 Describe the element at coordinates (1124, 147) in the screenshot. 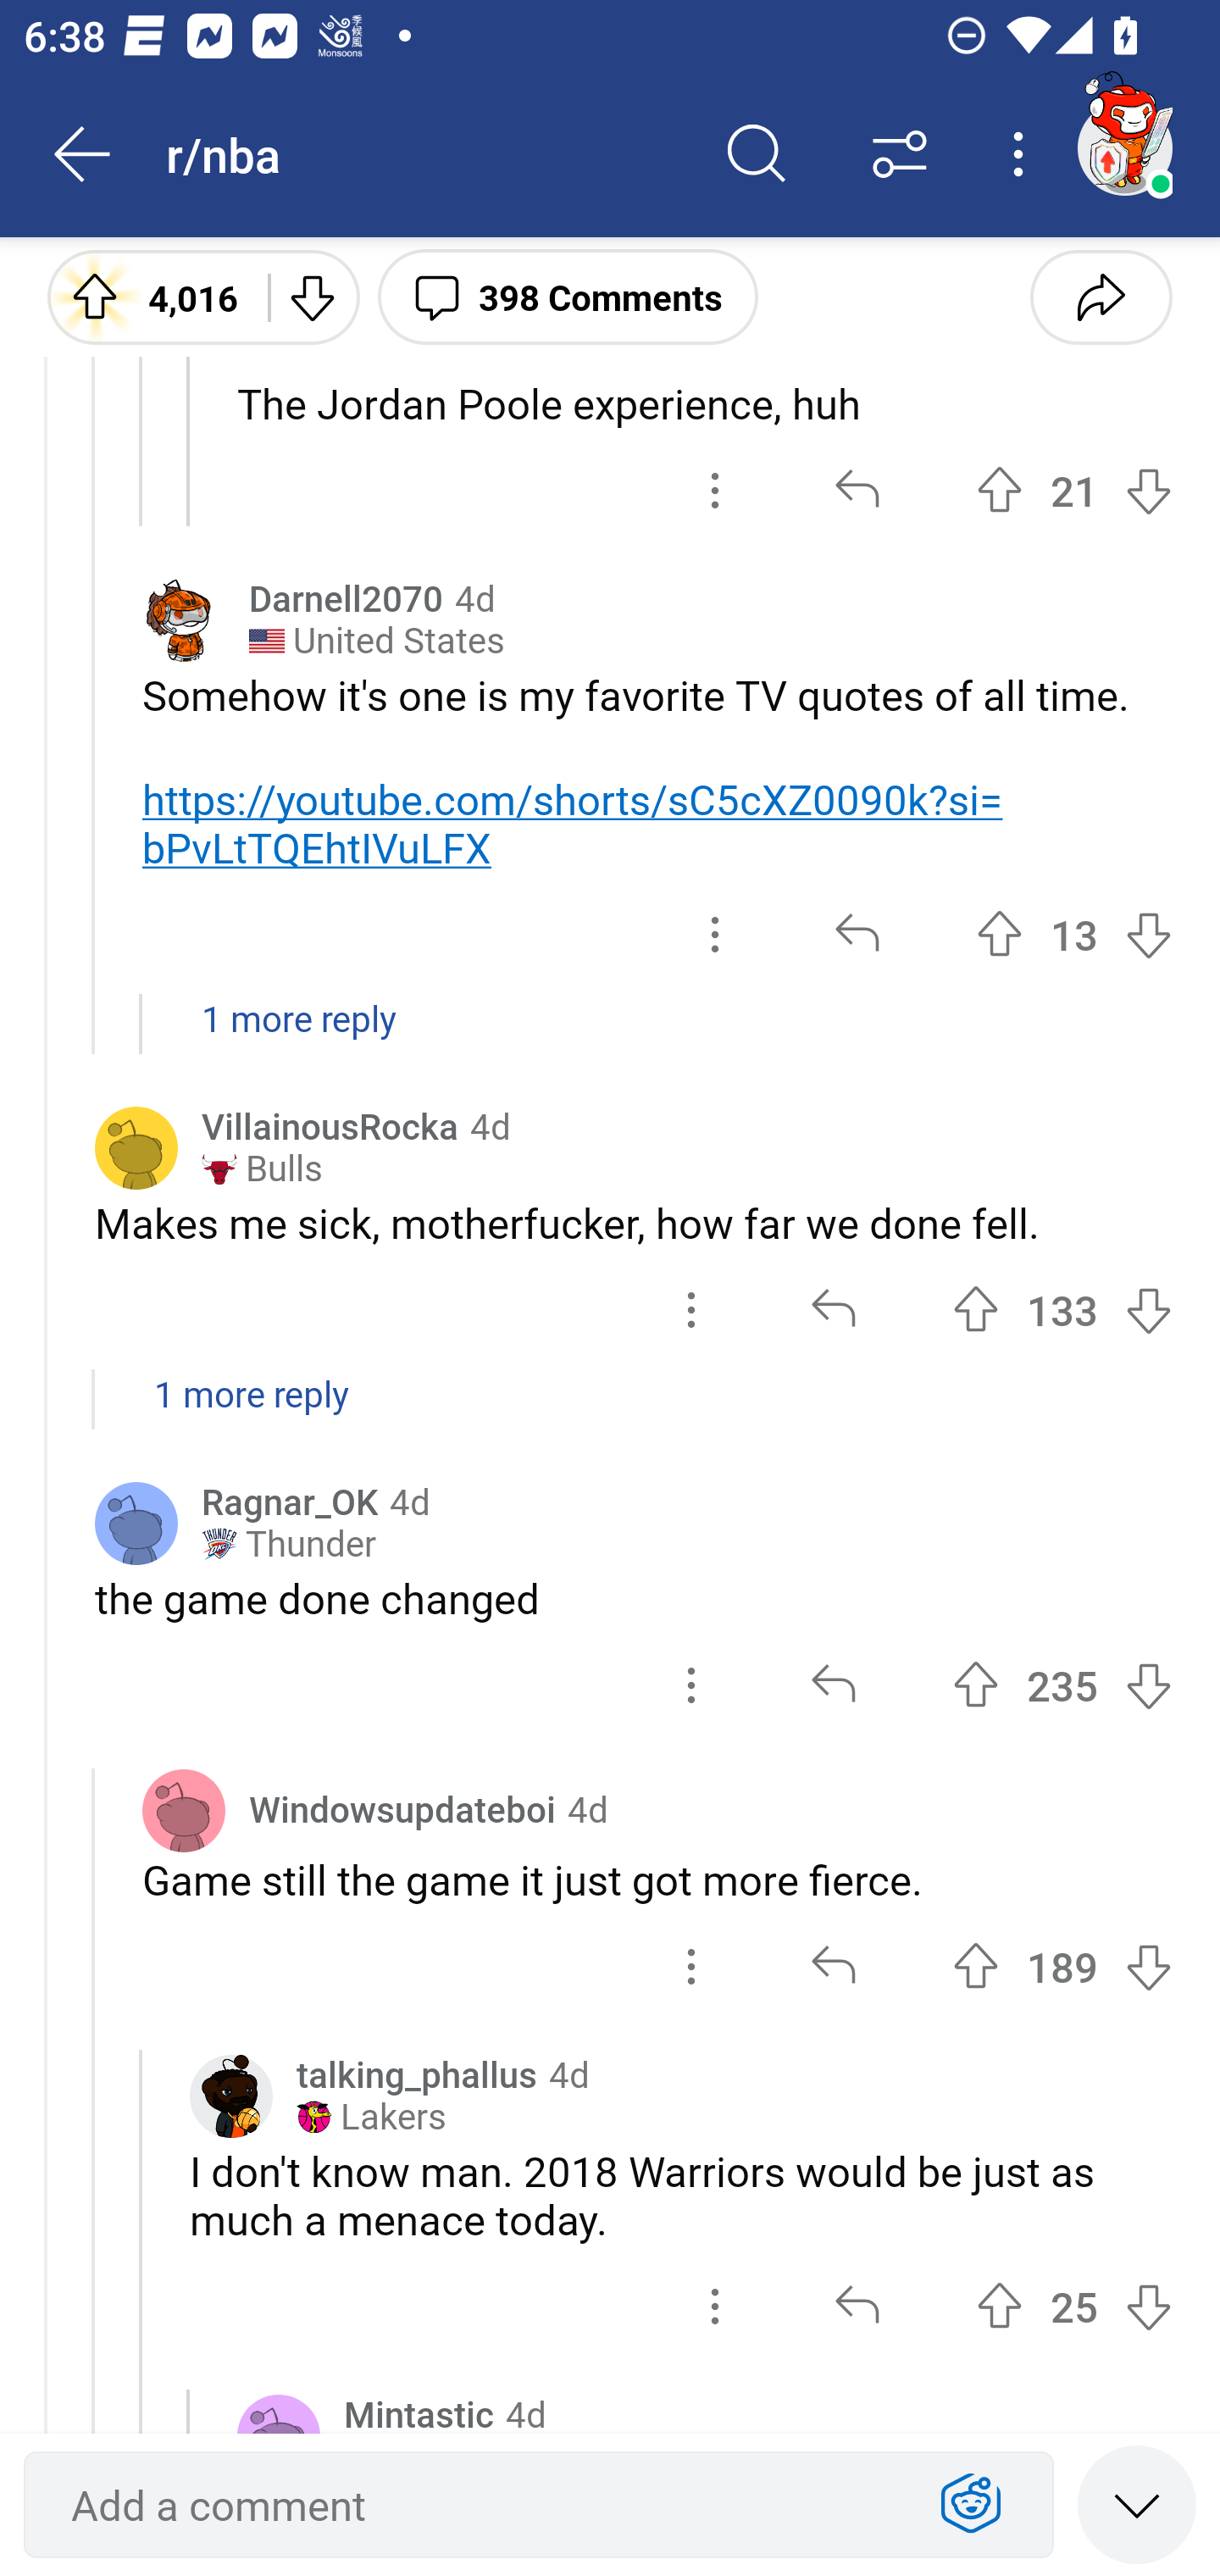

I see `TestAppium002 account` at that location.